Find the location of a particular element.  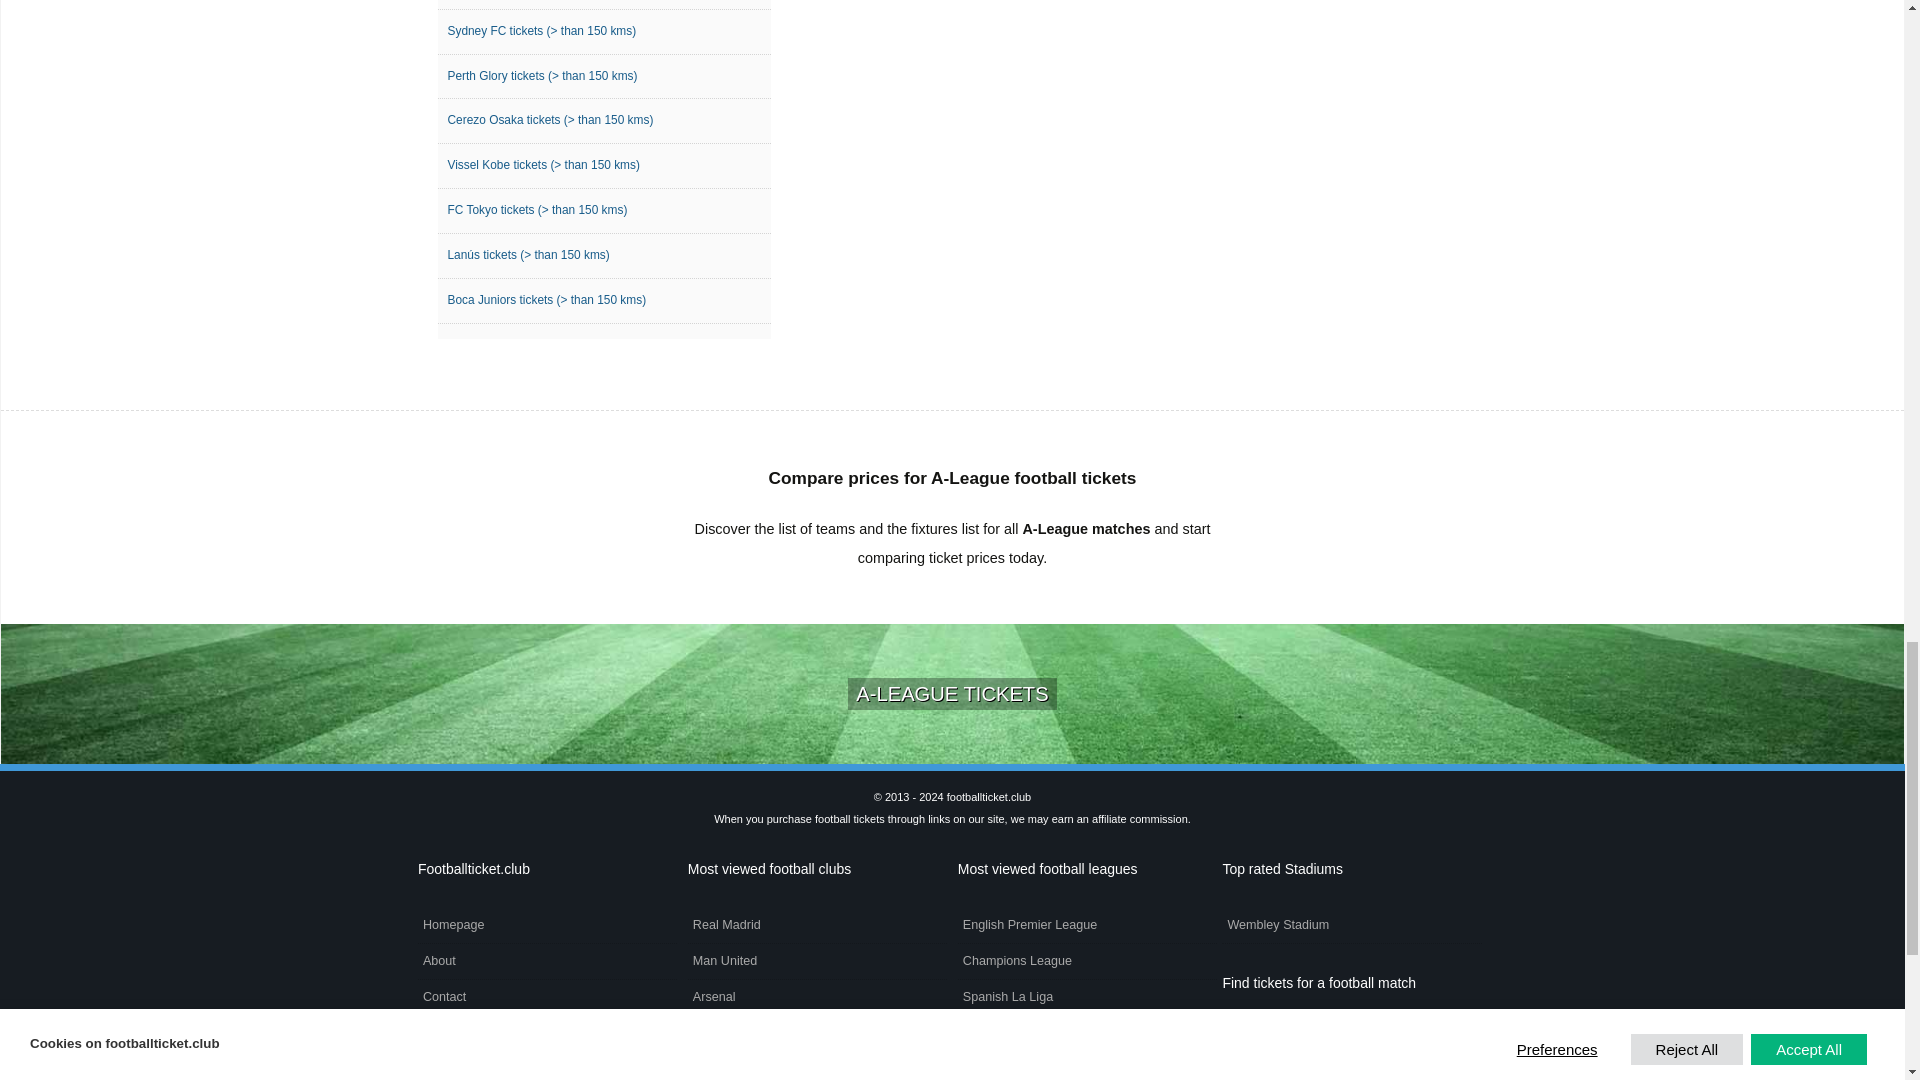

FC Tokyo football tickets is located at coordinates (604, 212).